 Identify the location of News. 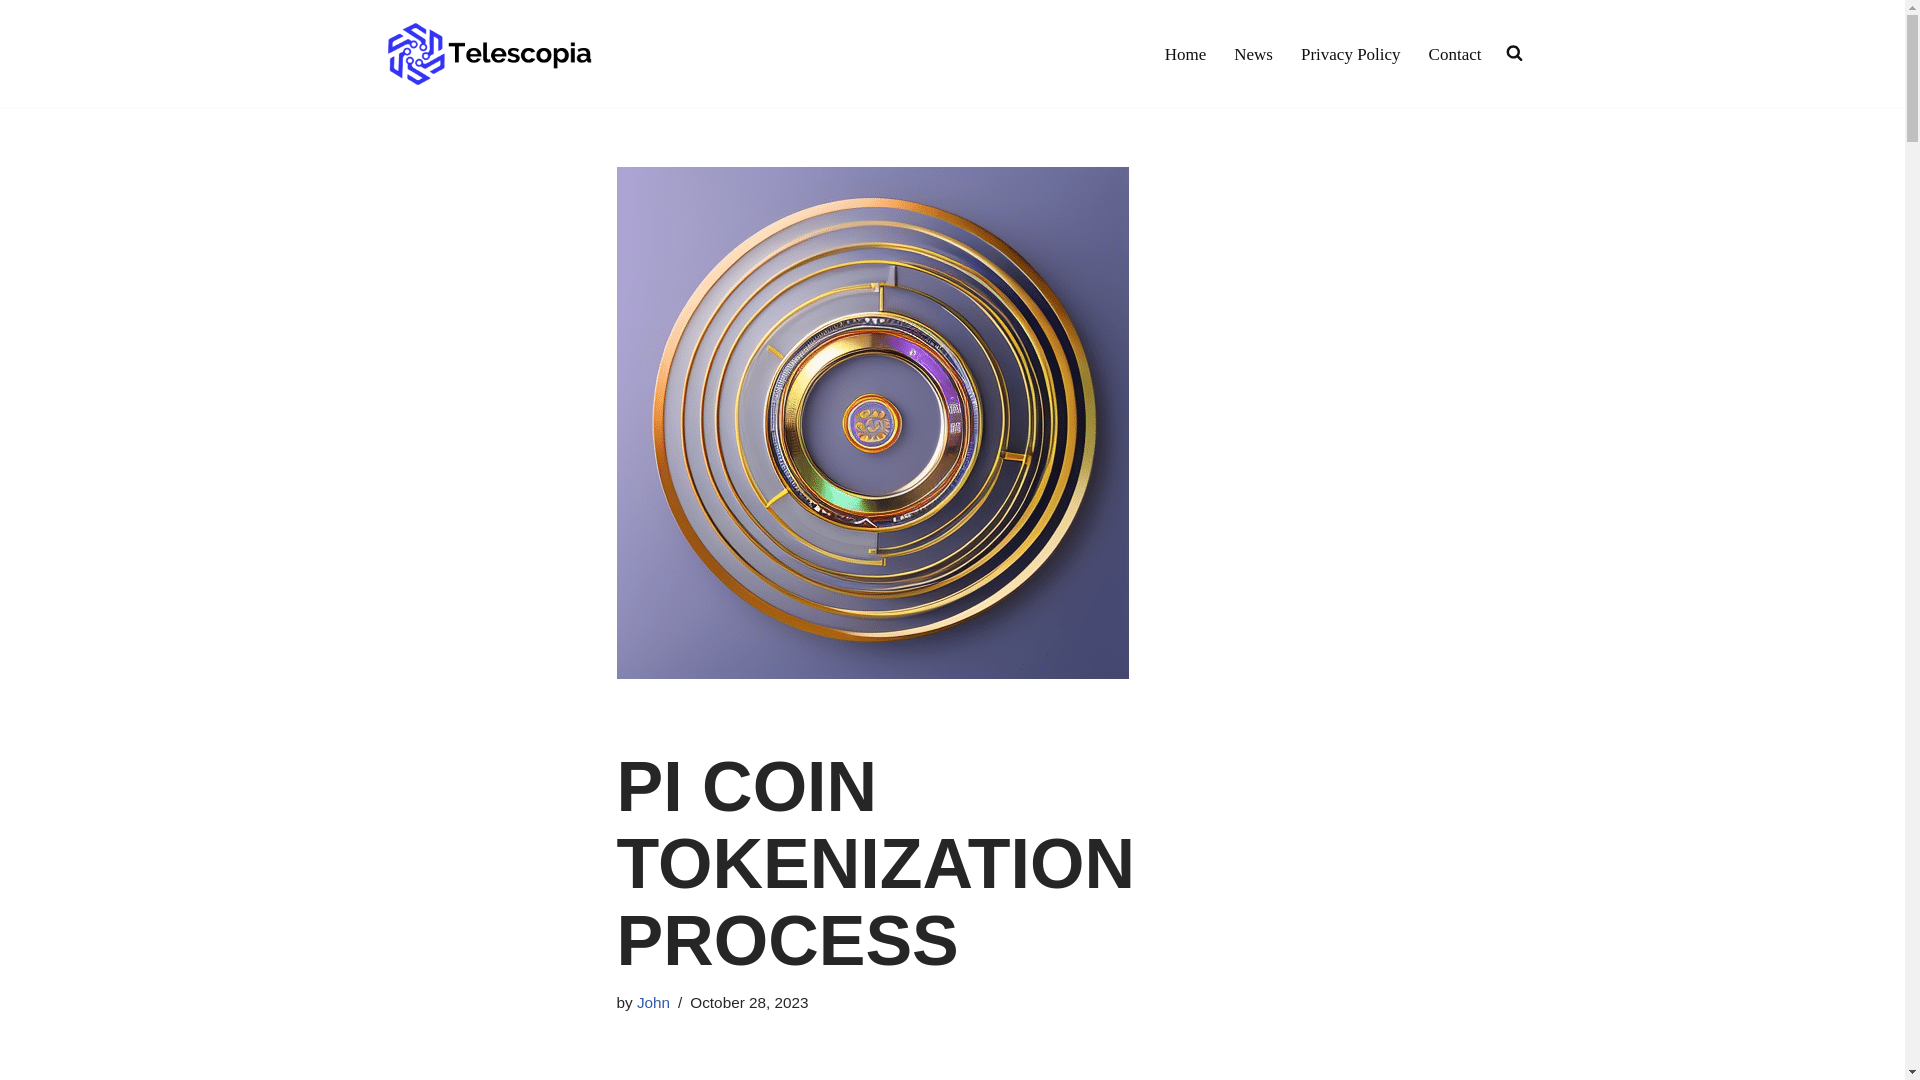
(1253, 54).